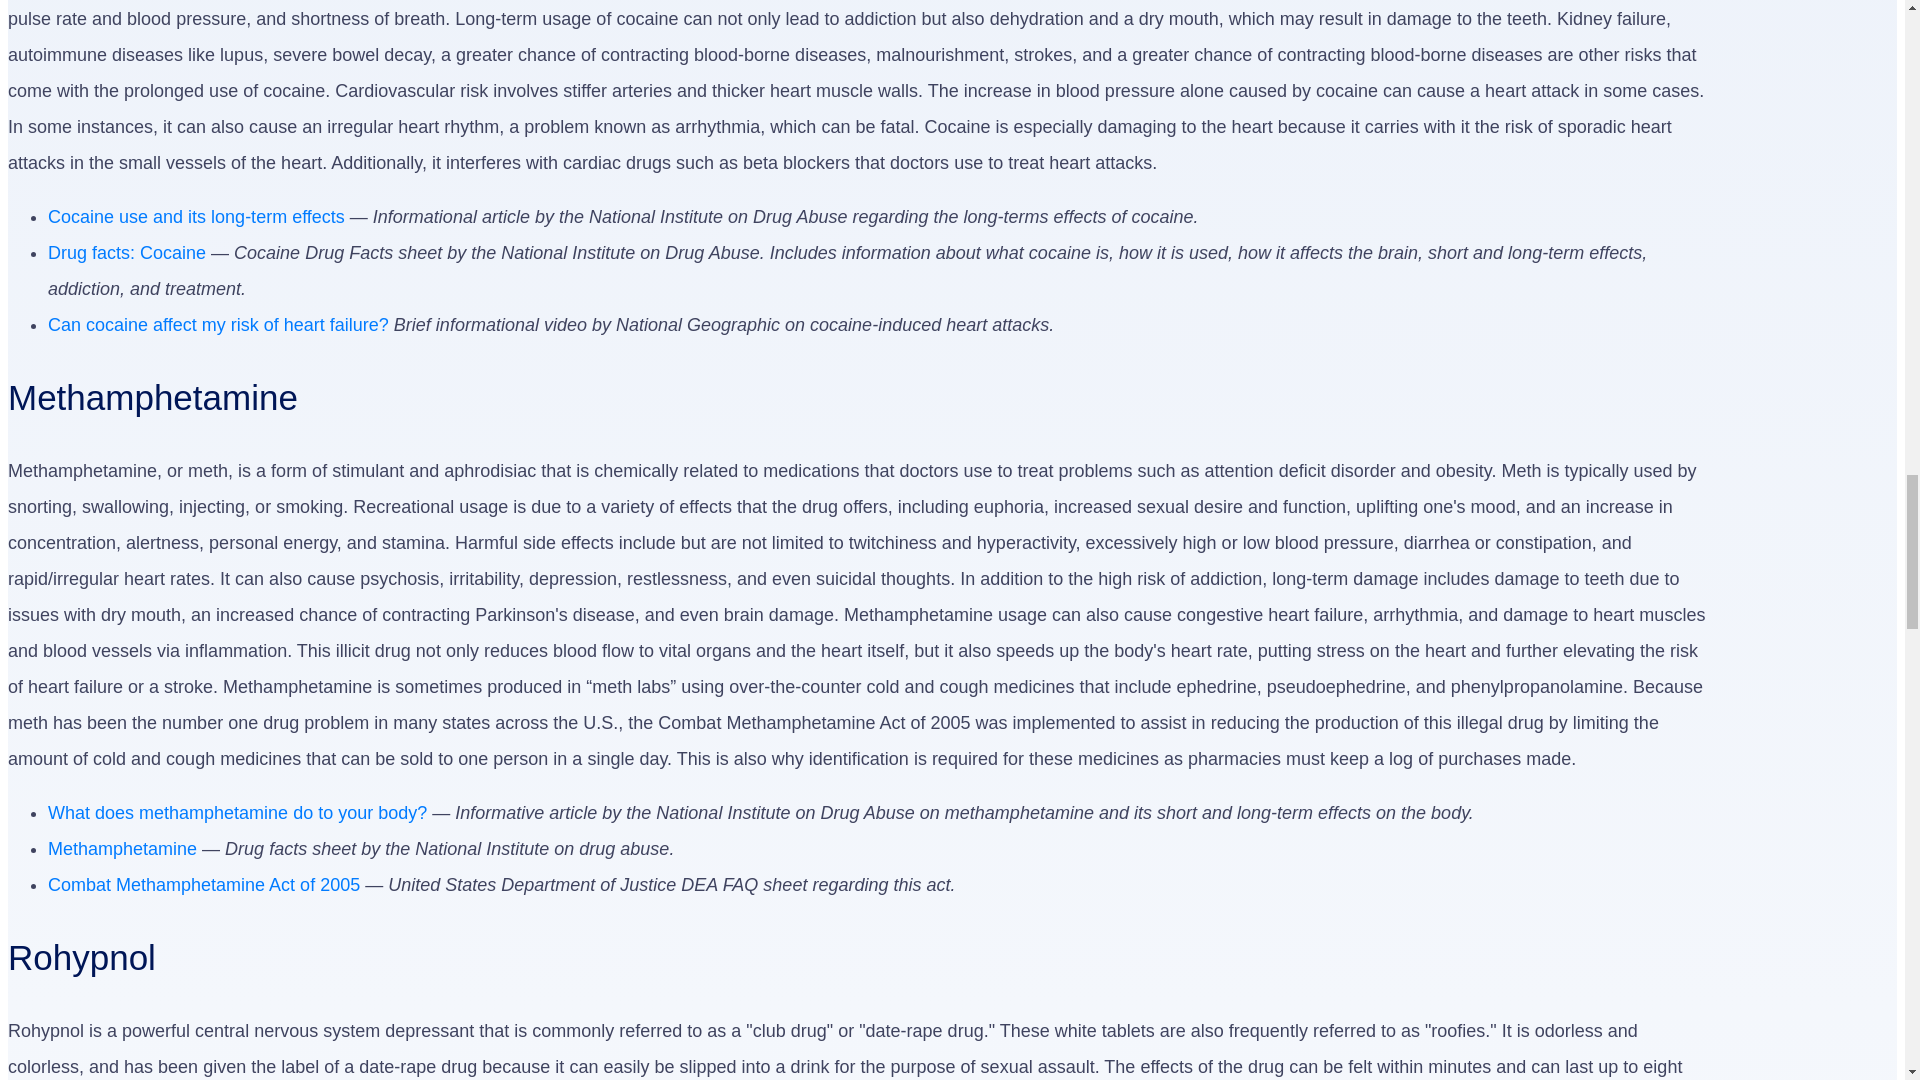 This screenshot has height=1080, width=1920. What do you see at coordinates (126, 253) in the screenshot?
I see `Drug facts: Cocaine` at bounding box center [126, 253].